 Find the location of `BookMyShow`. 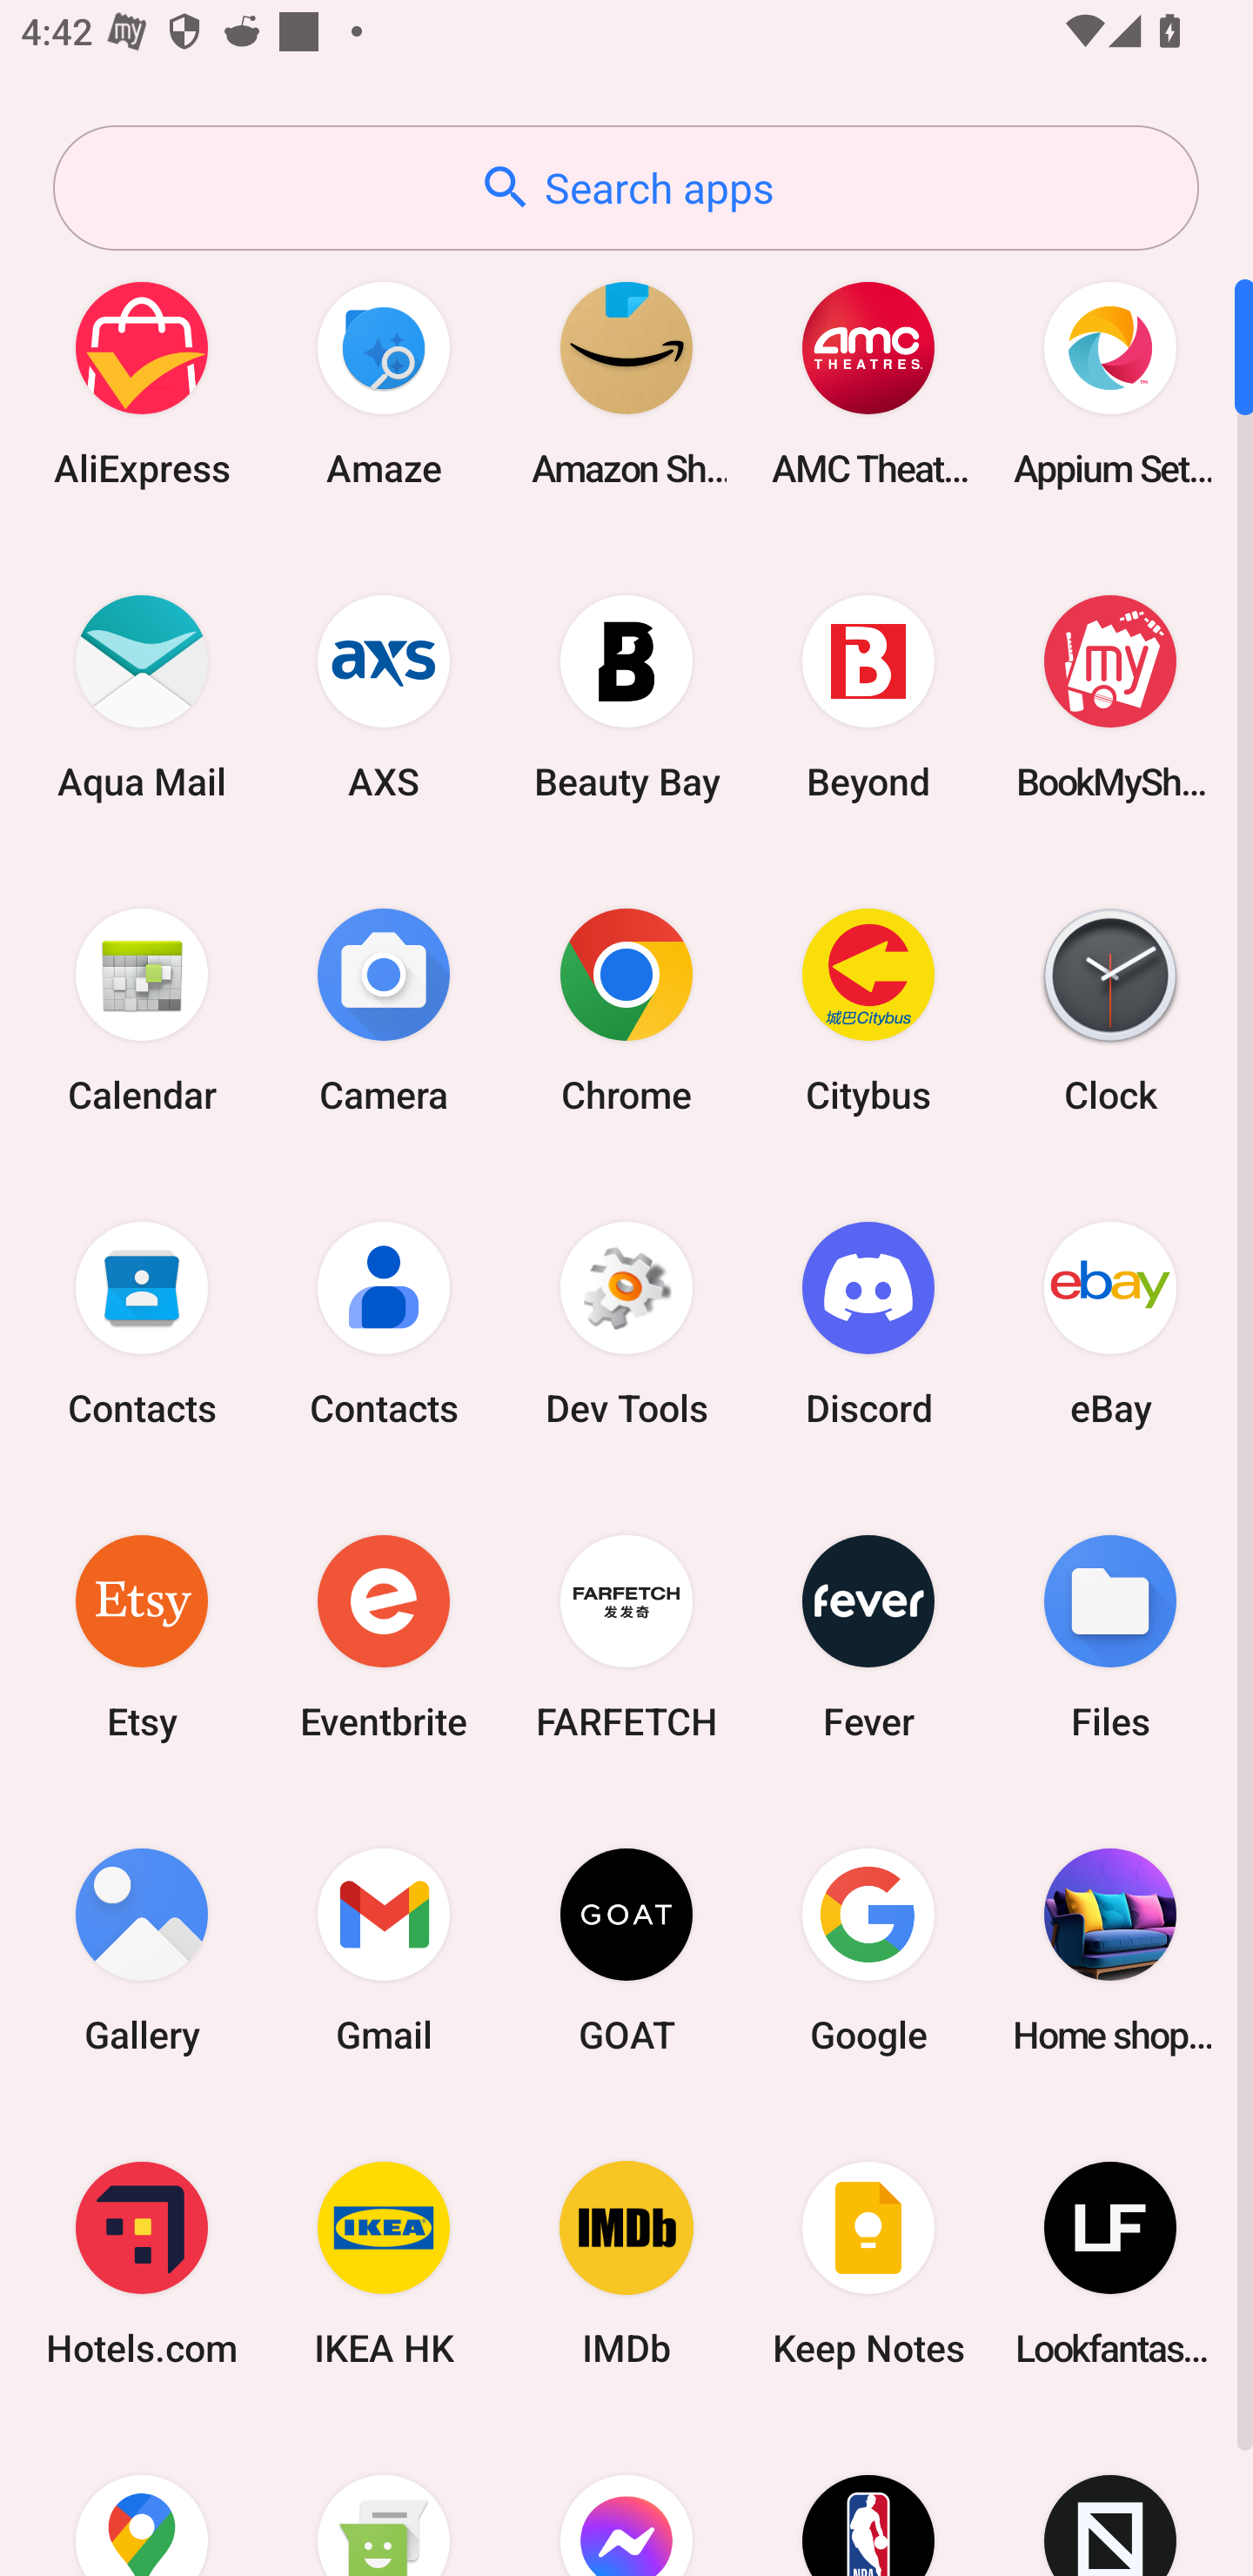

BookMyShow is located at coordinates (1110, 696).